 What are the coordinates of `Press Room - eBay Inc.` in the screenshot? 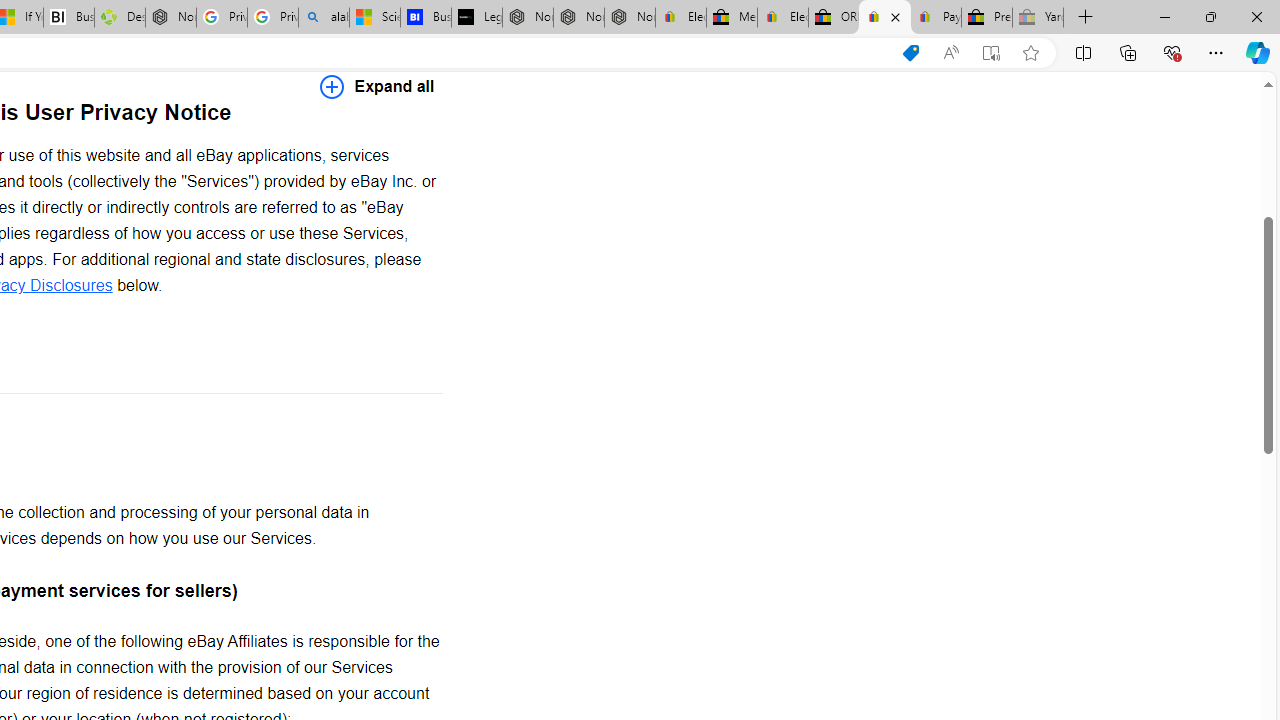 It's located at (987, 18).